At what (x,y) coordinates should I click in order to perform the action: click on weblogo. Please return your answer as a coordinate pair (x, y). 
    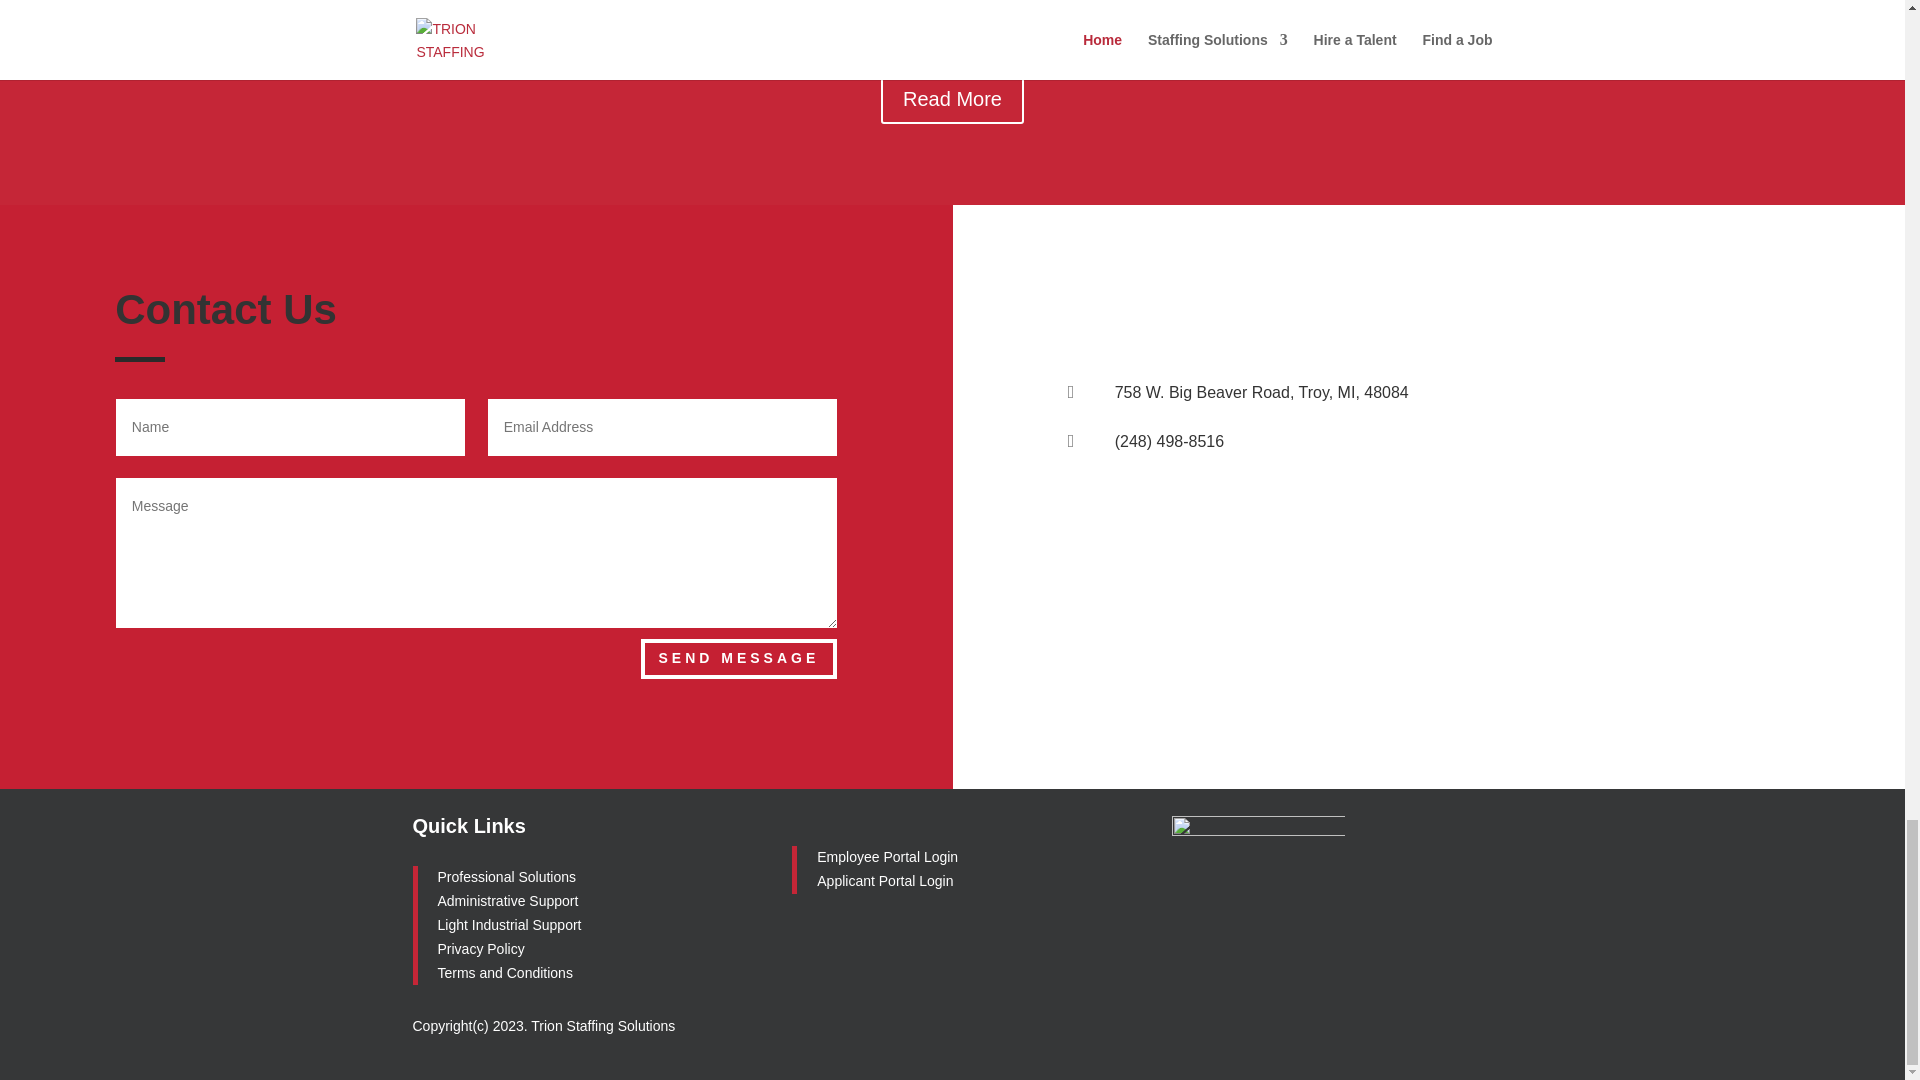
    Looking at the image, I should click on (1258, 864).